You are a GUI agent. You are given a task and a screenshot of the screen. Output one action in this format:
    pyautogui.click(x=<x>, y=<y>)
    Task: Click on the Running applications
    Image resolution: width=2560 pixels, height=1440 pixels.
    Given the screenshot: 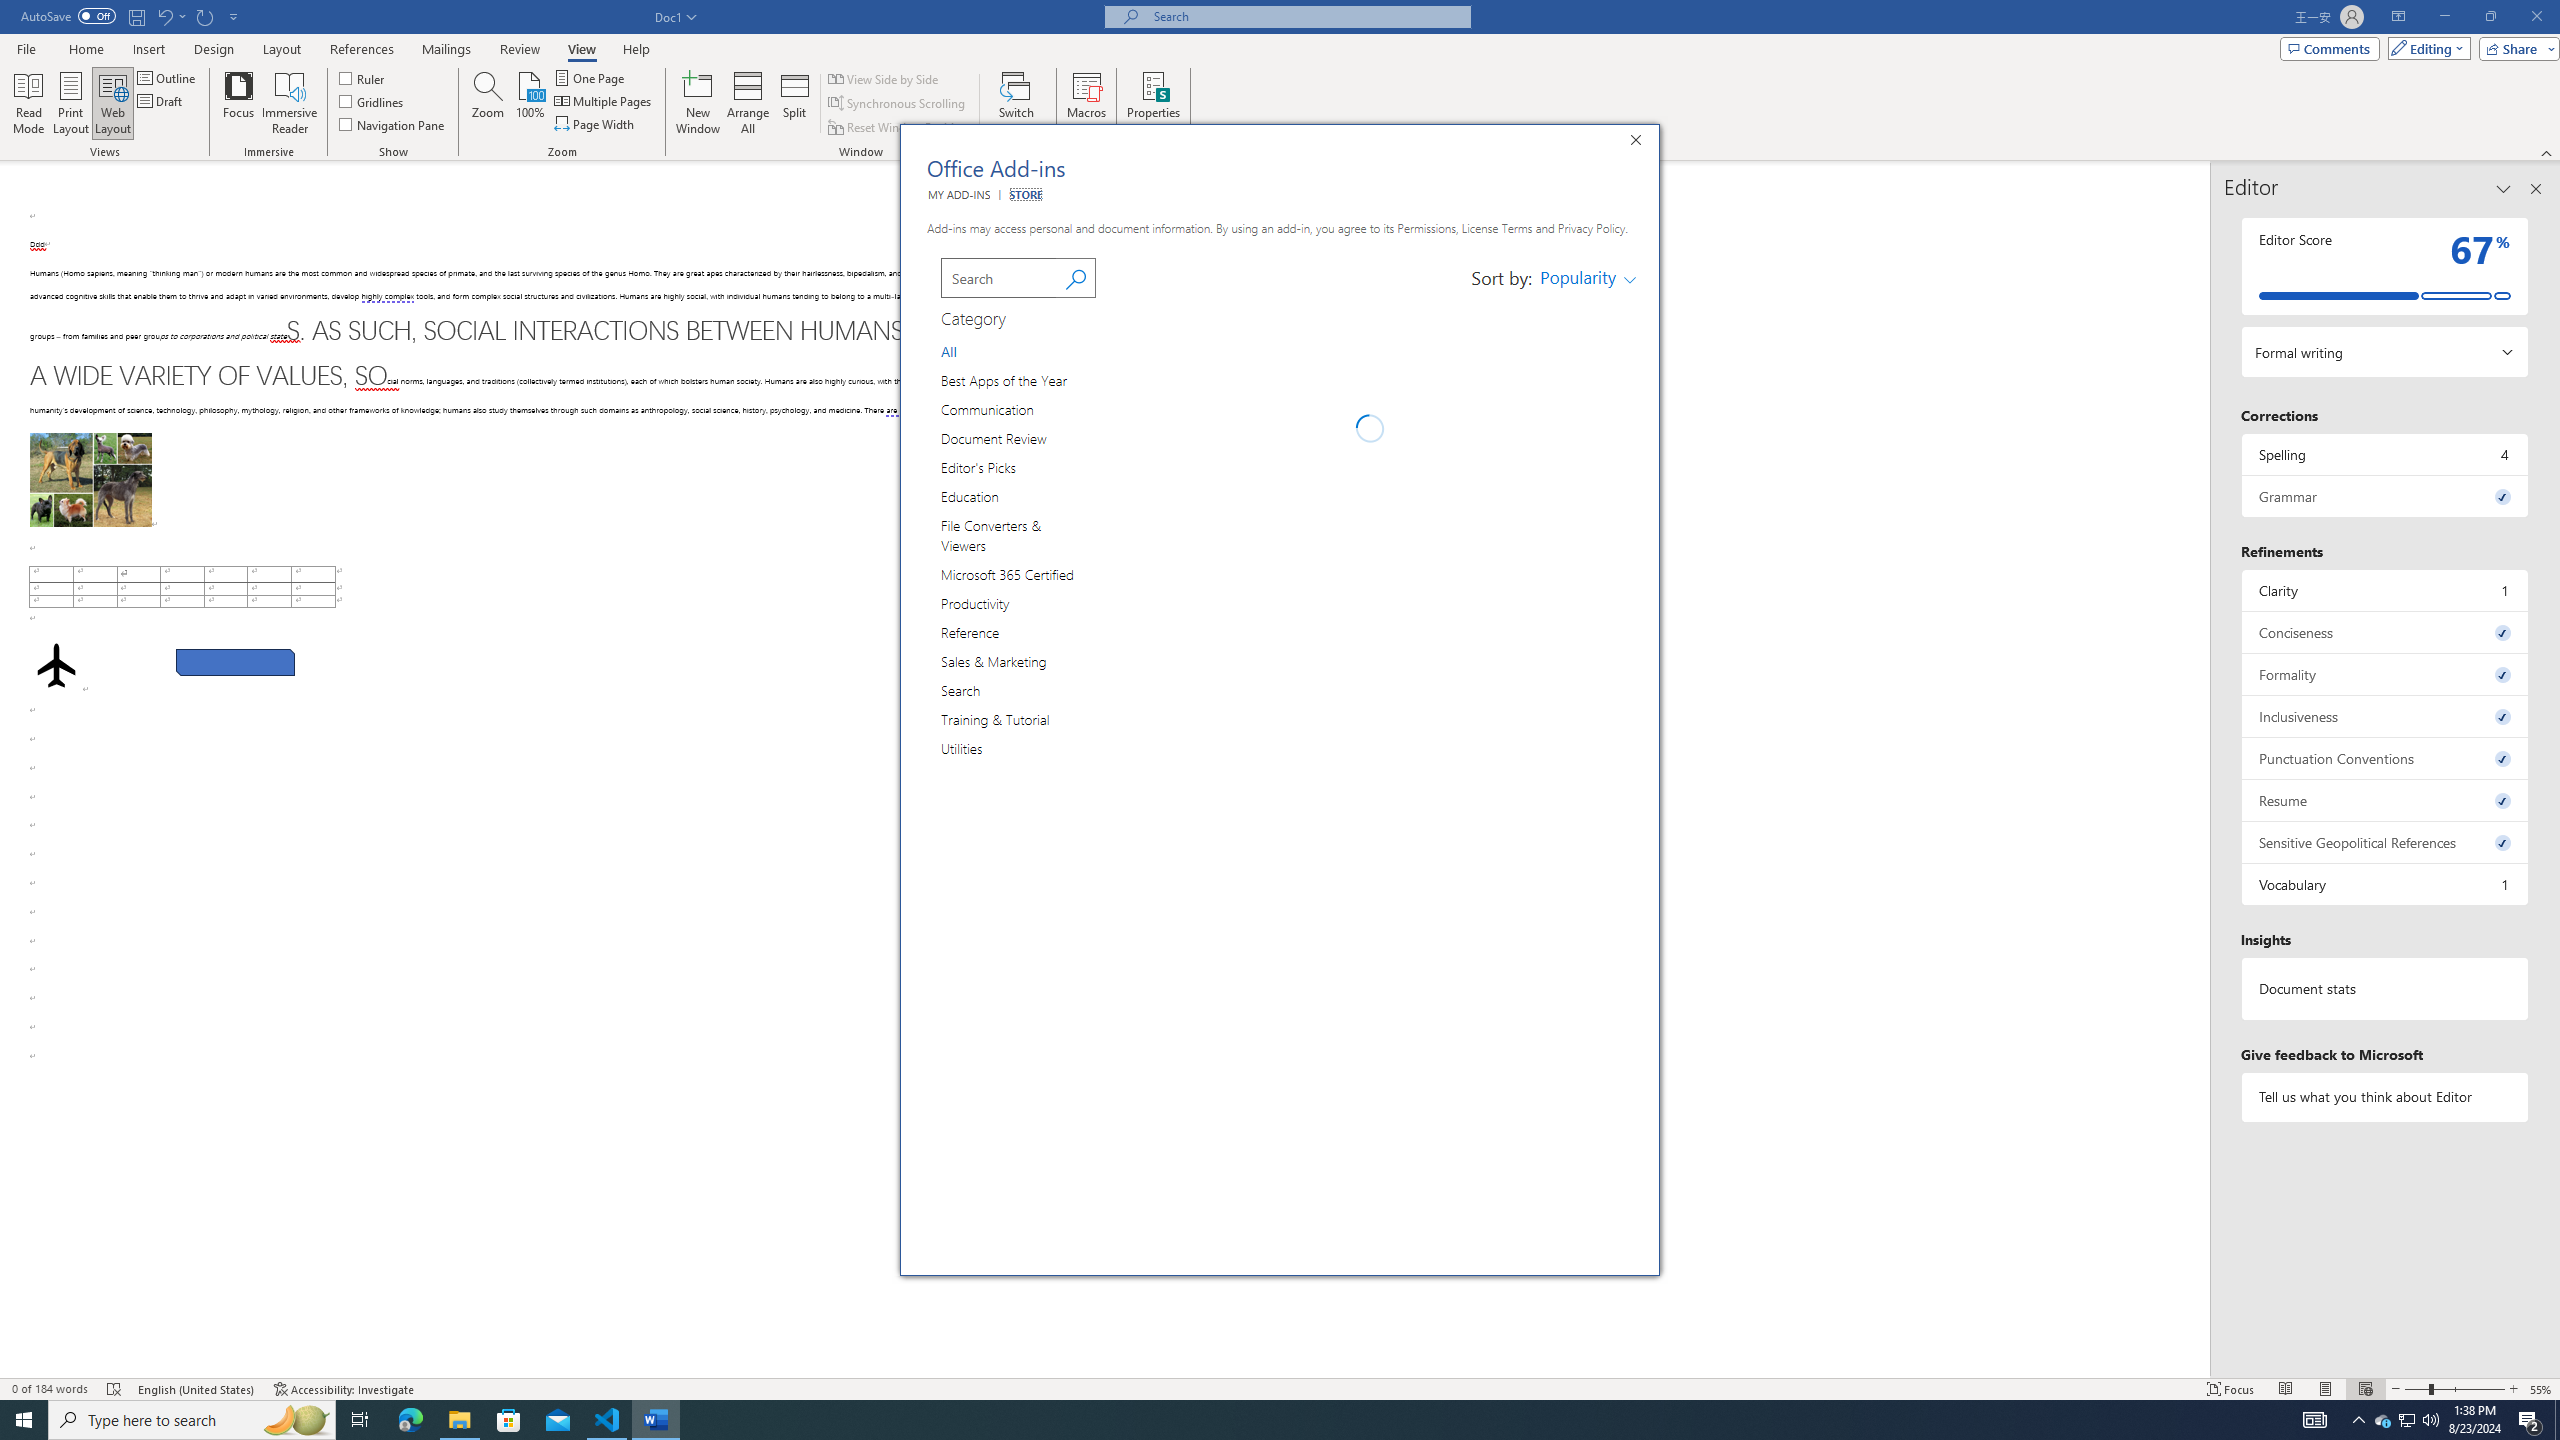 What is the action you would take?
    pyautogui.click(x=1587, y=342)
    